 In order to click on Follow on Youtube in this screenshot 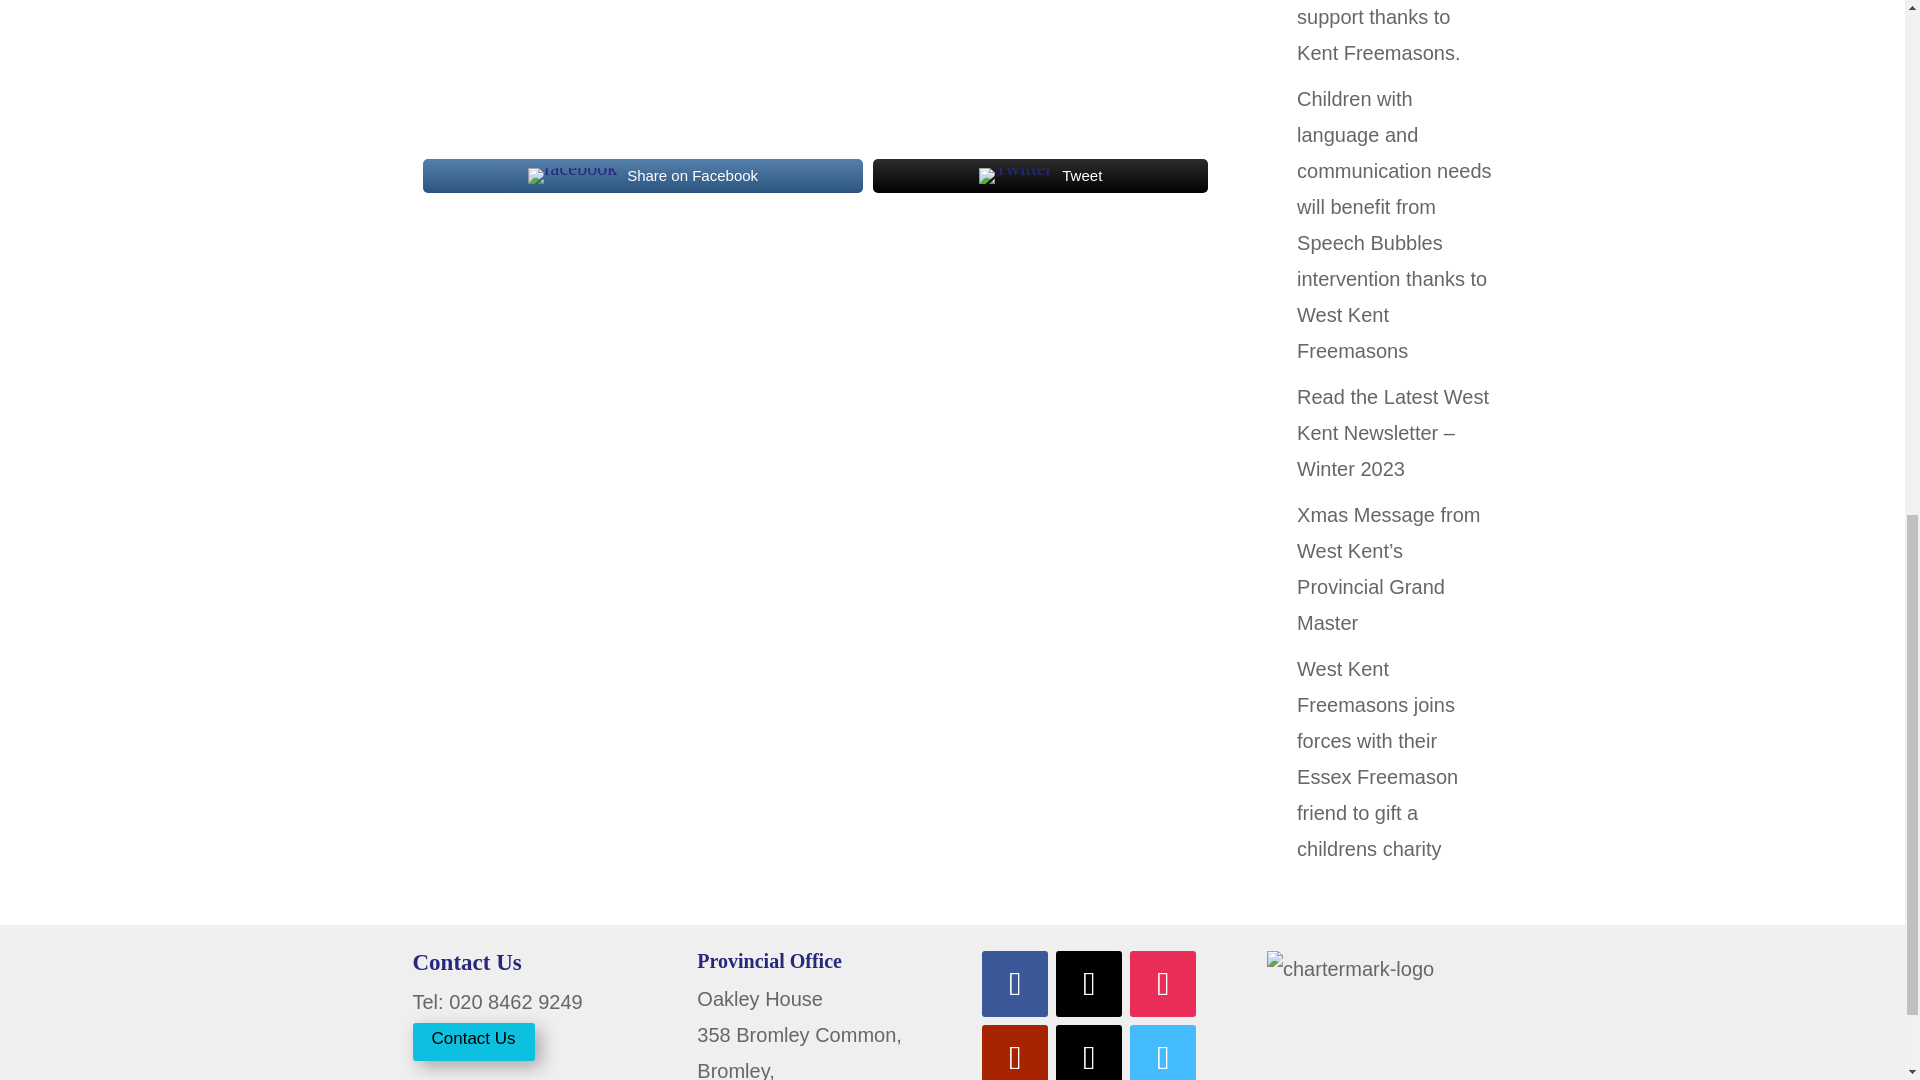, I will do `click(1014, 1052)`.